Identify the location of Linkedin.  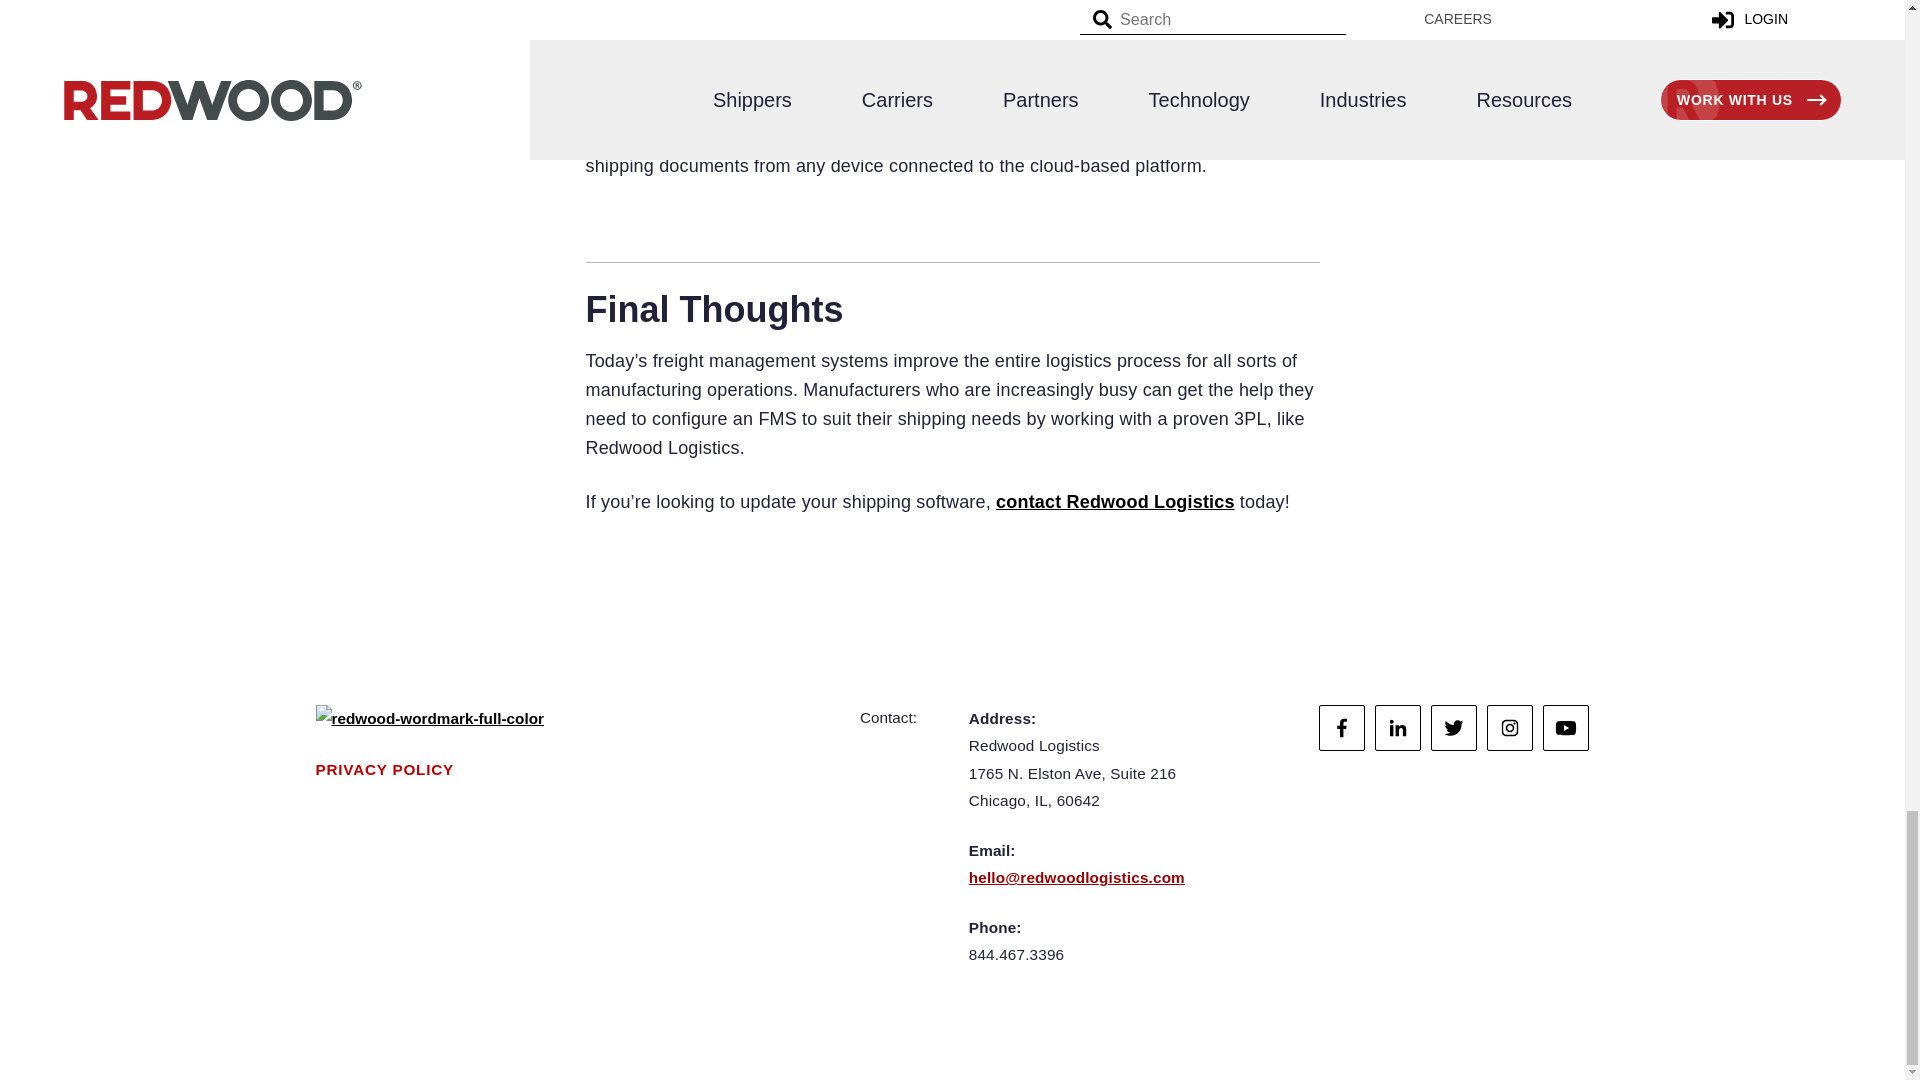
(1397, 728).